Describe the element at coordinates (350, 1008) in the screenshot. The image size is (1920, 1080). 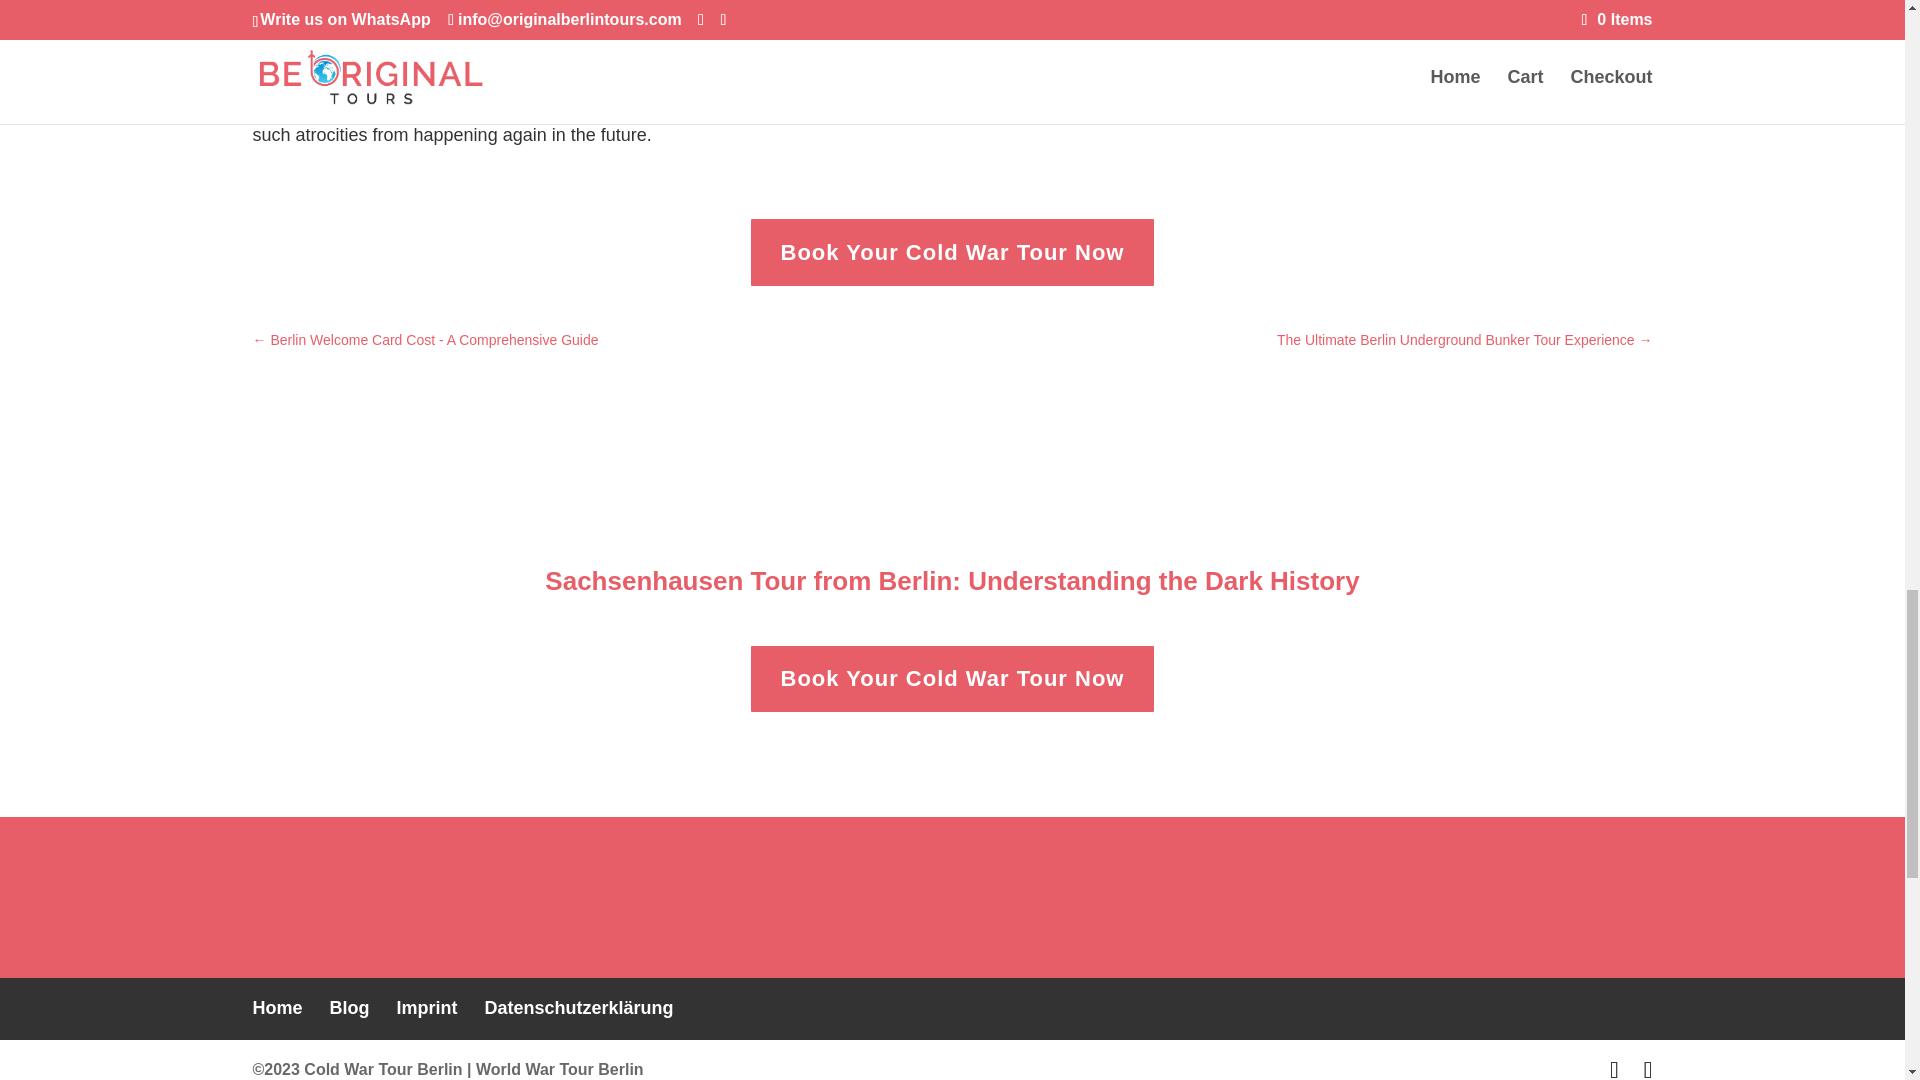
I see `Blog` at that location.